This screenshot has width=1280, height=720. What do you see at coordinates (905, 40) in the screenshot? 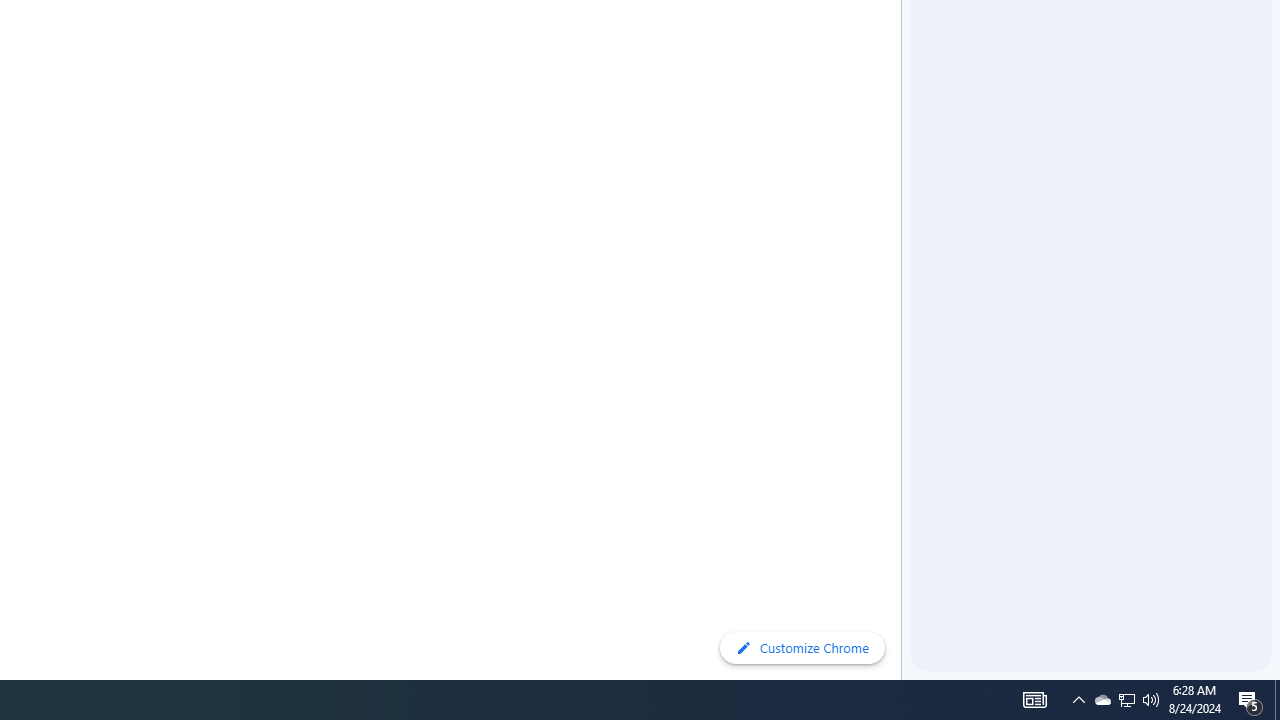
I see `Side Panel Resize Handle` at bounding box center [905, 40].